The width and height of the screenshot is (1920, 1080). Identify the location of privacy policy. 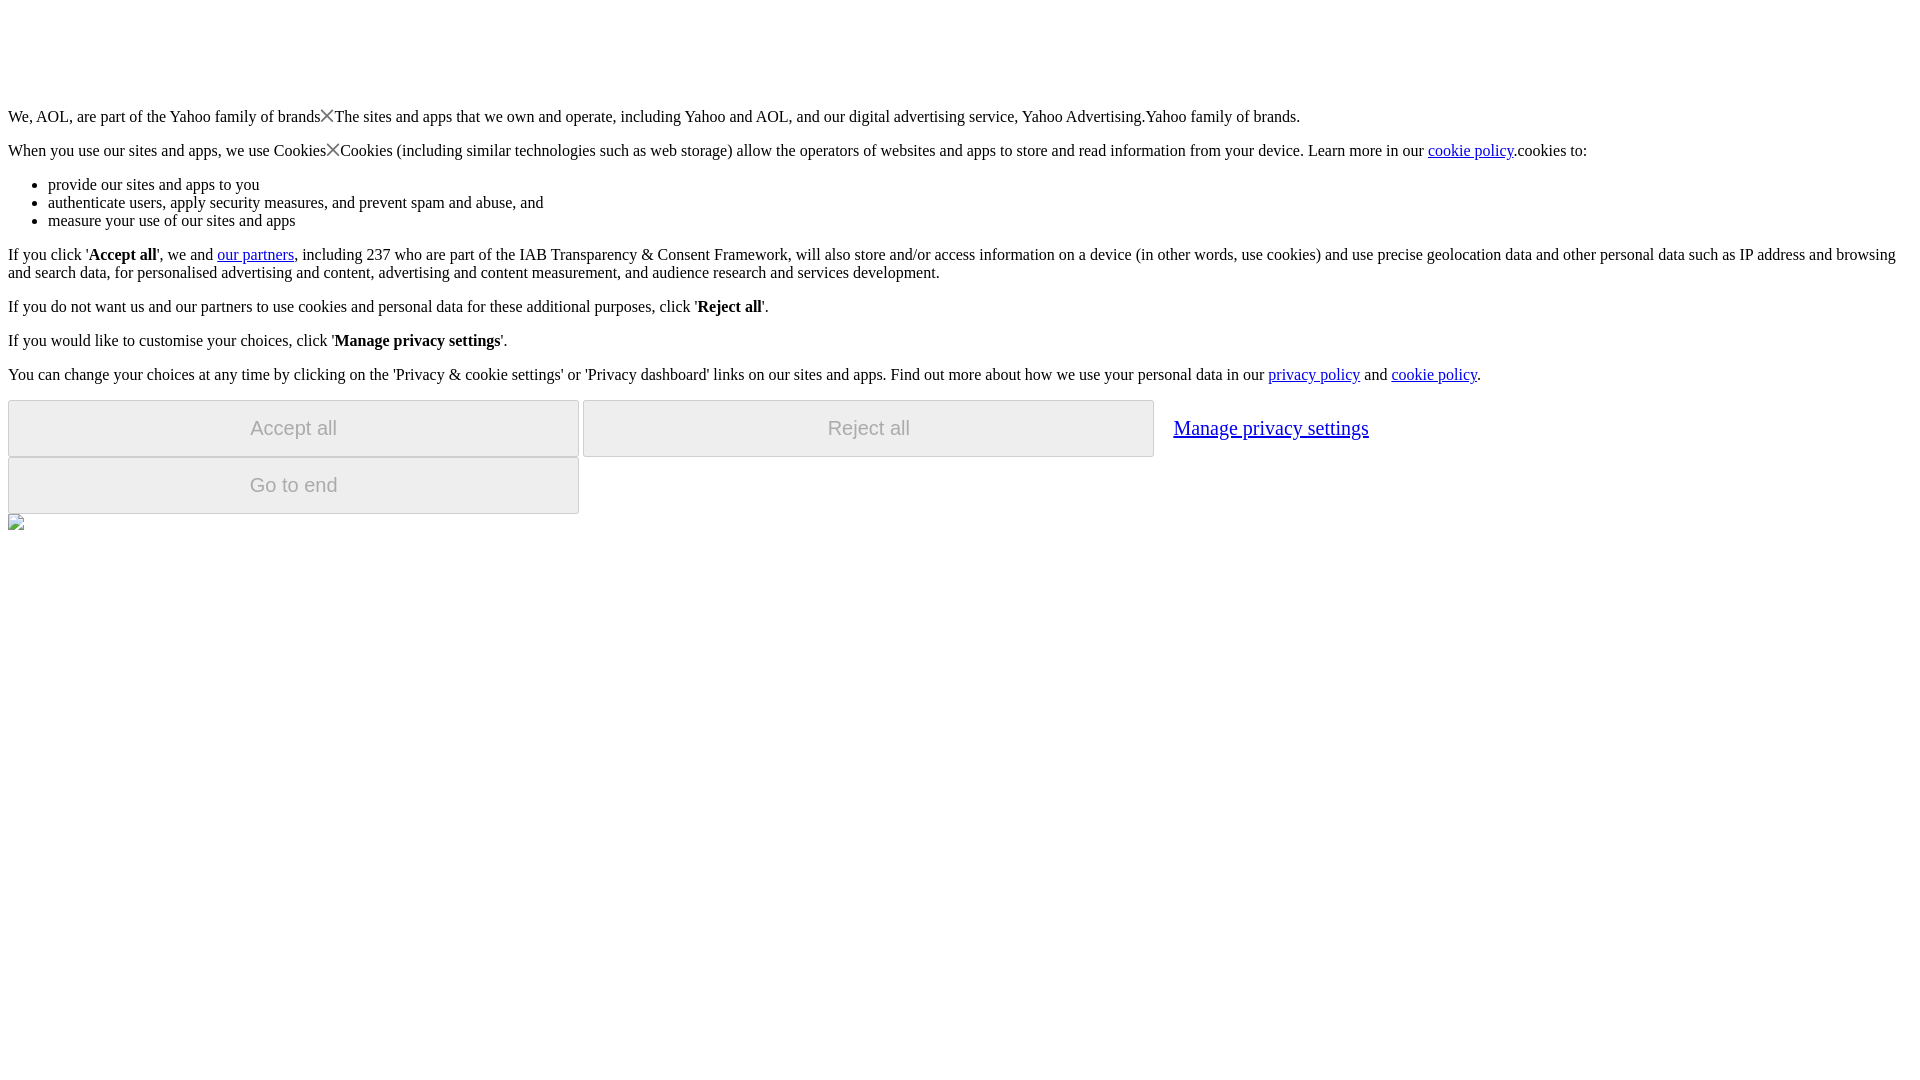
(1313, 374).